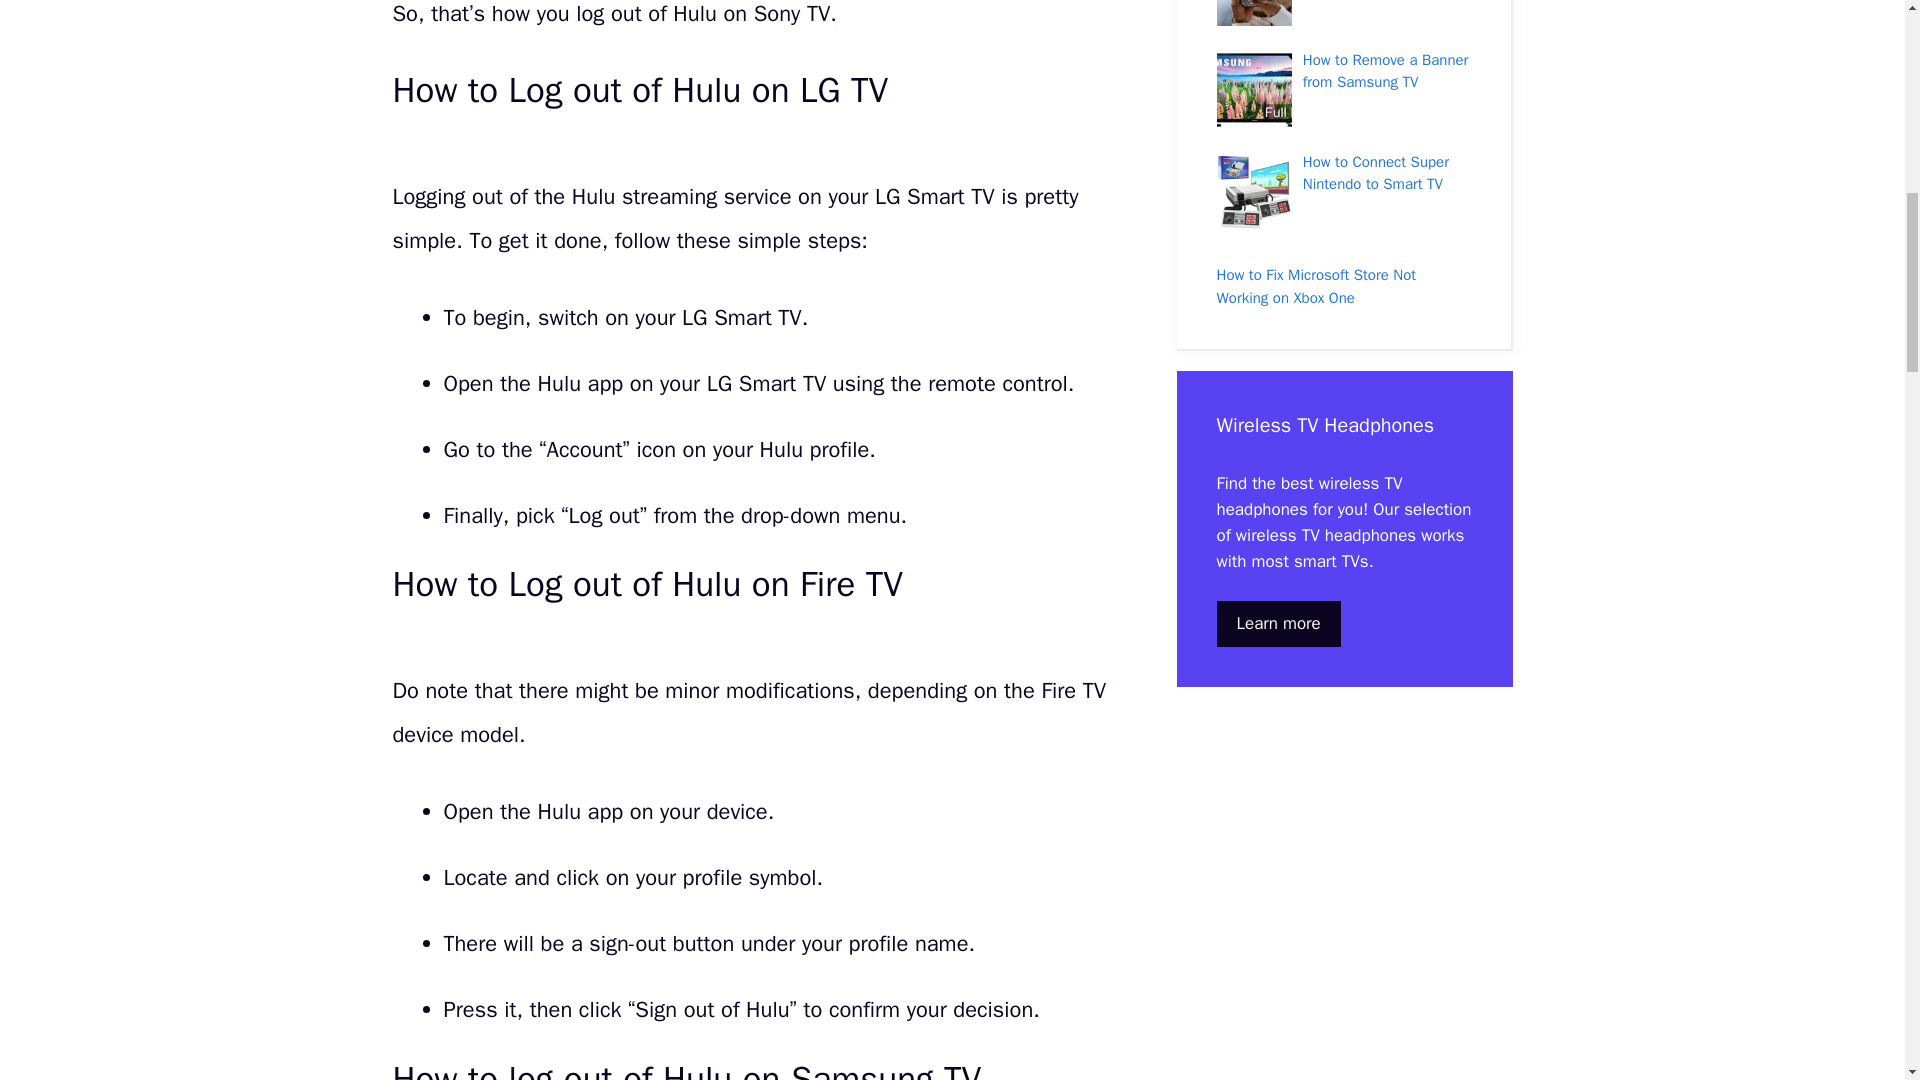 The height and width of the screenshot is (1080, 1920). Describe the element at coordinates (1278, 622) in the screenshot. I see `Learn more` at that location.